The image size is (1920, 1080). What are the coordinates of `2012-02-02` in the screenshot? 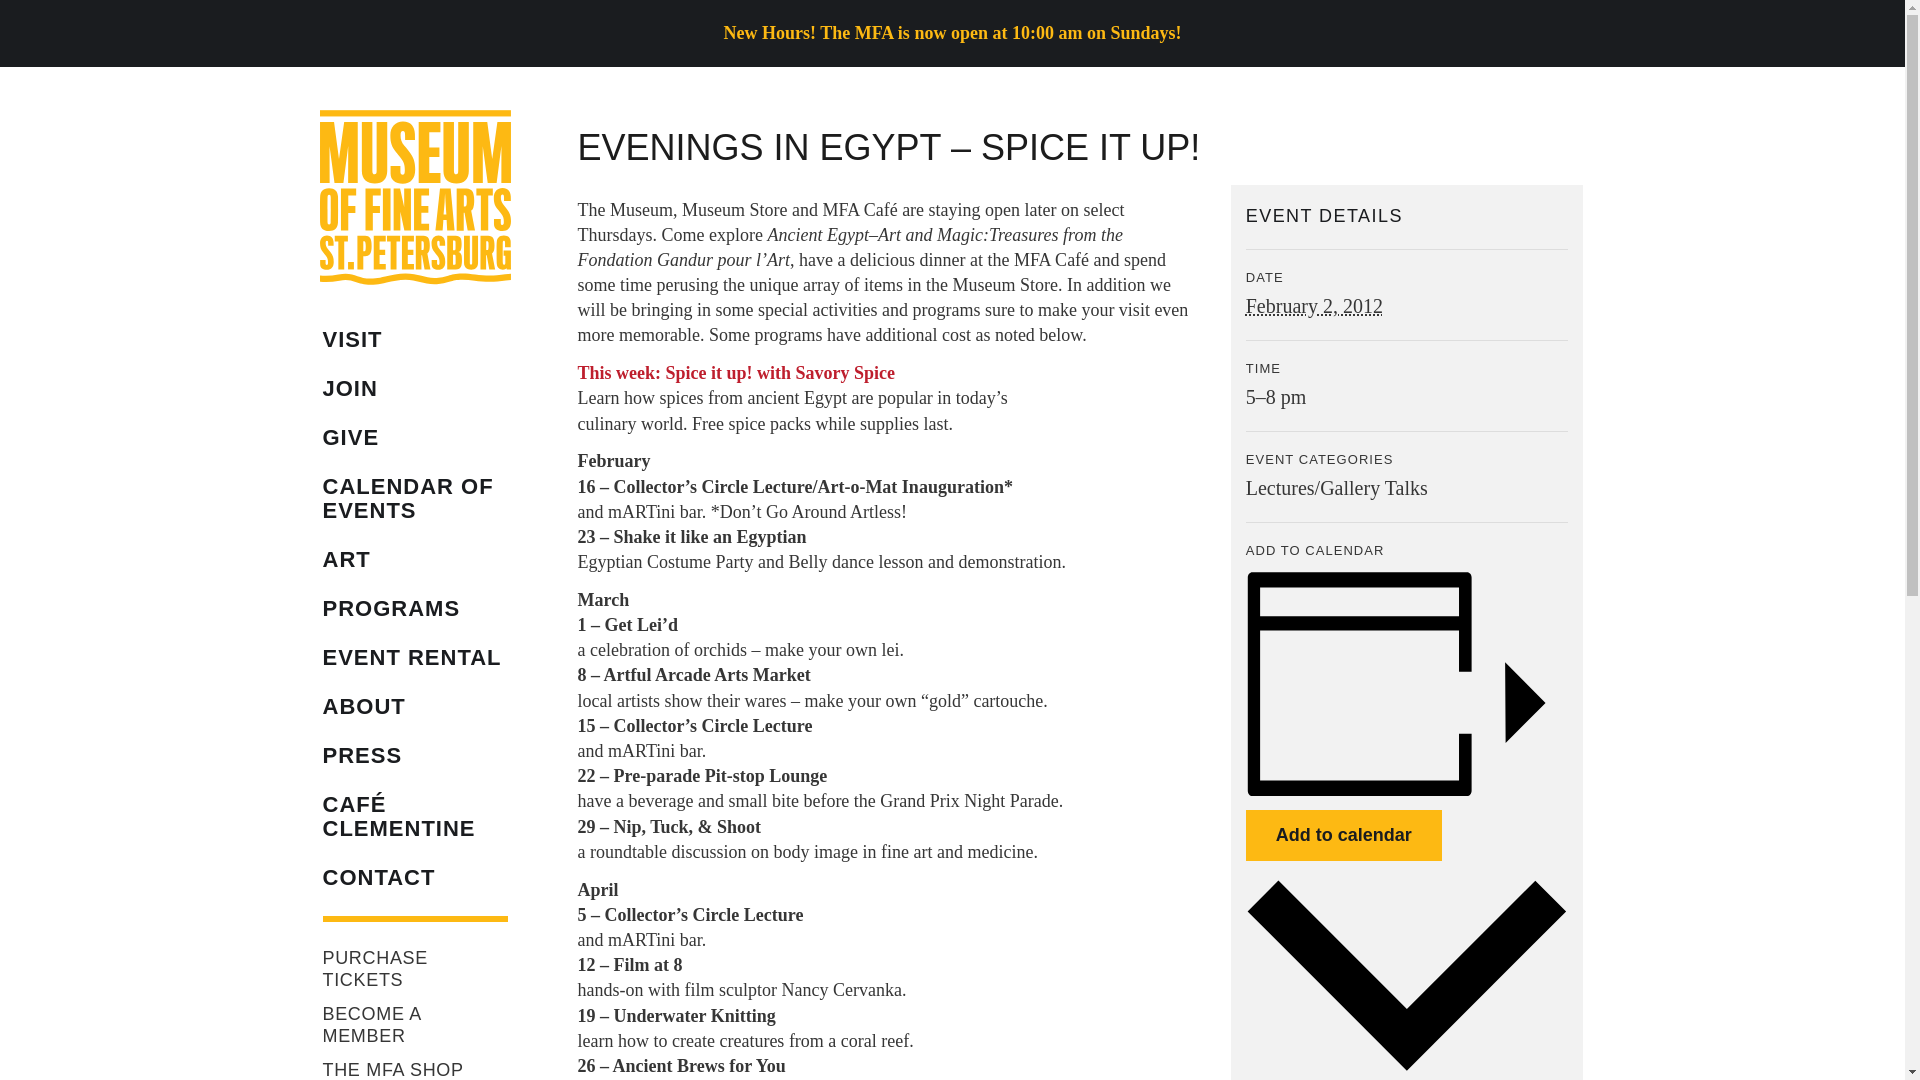 It's located at (1407, 397).